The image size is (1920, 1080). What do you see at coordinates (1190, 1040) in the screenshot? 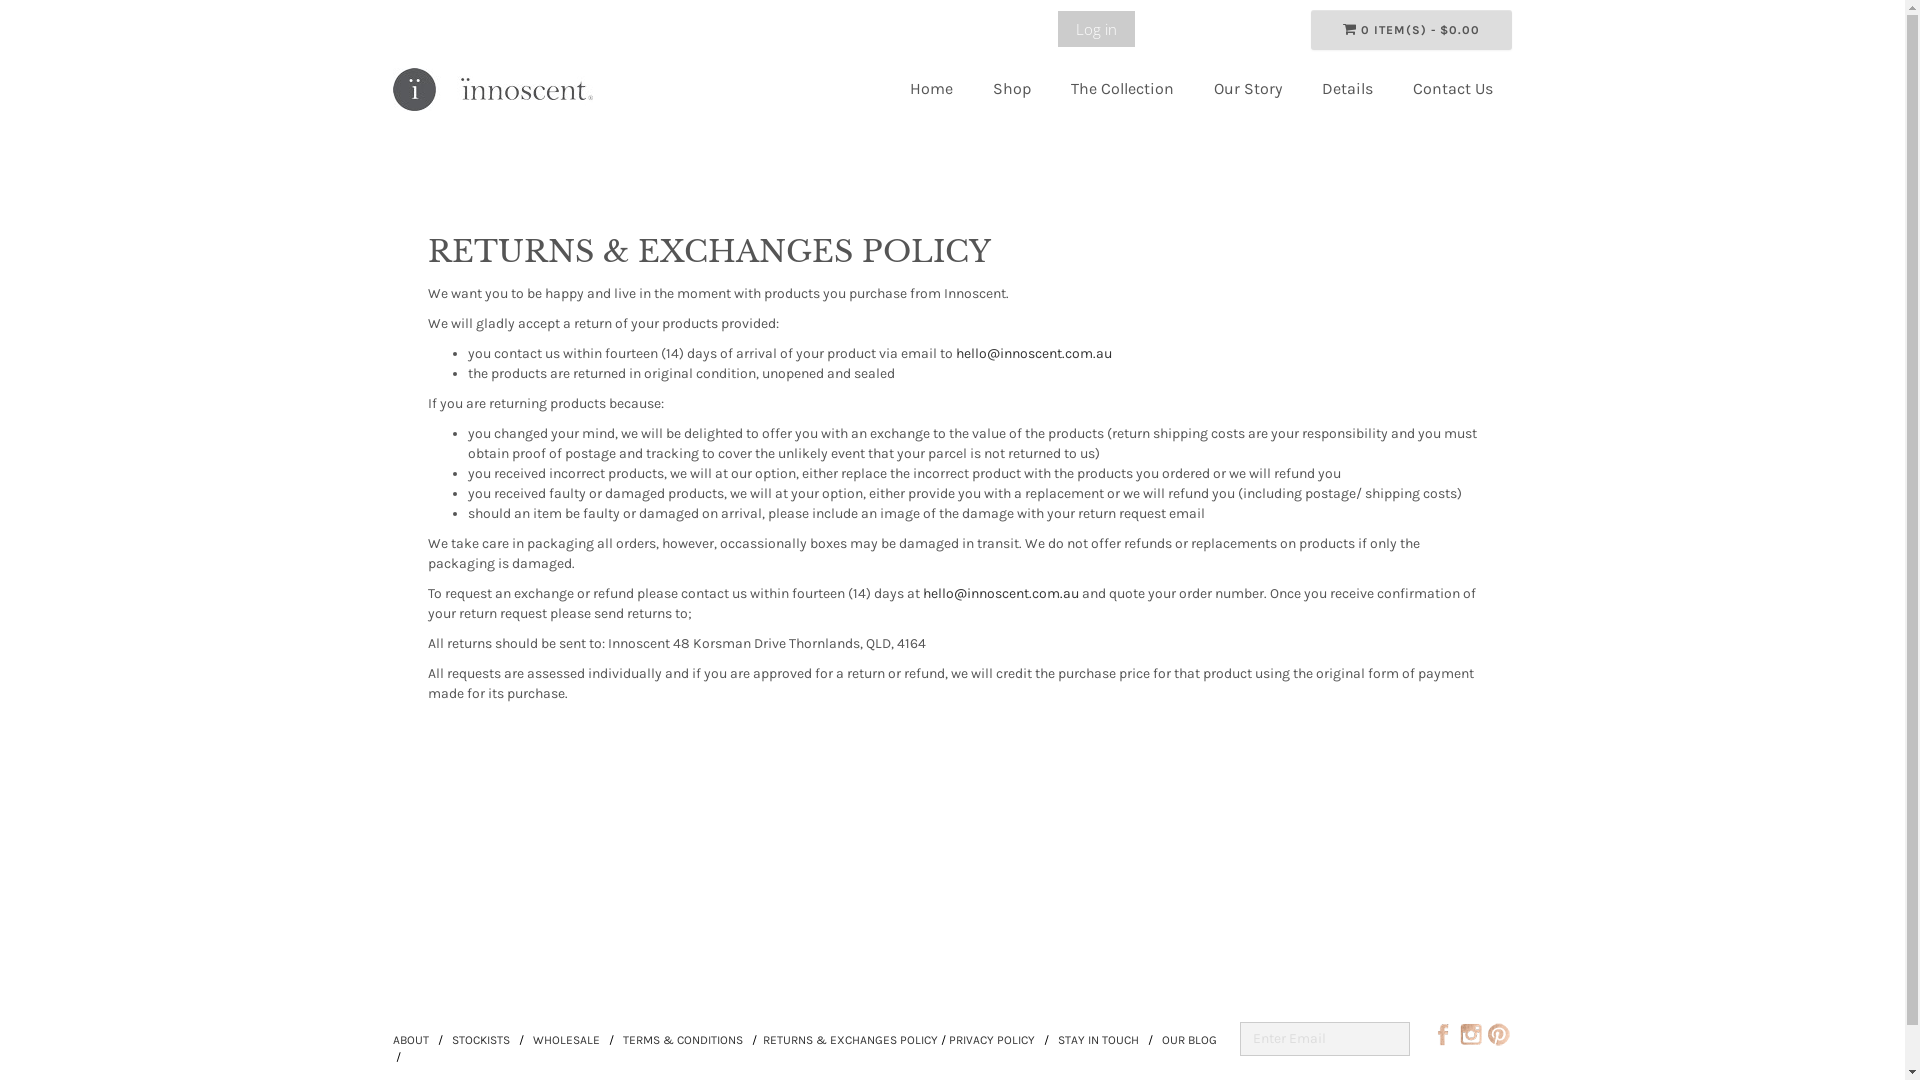
I see `OUR BLOG` at bounding box center [1190, 1040].